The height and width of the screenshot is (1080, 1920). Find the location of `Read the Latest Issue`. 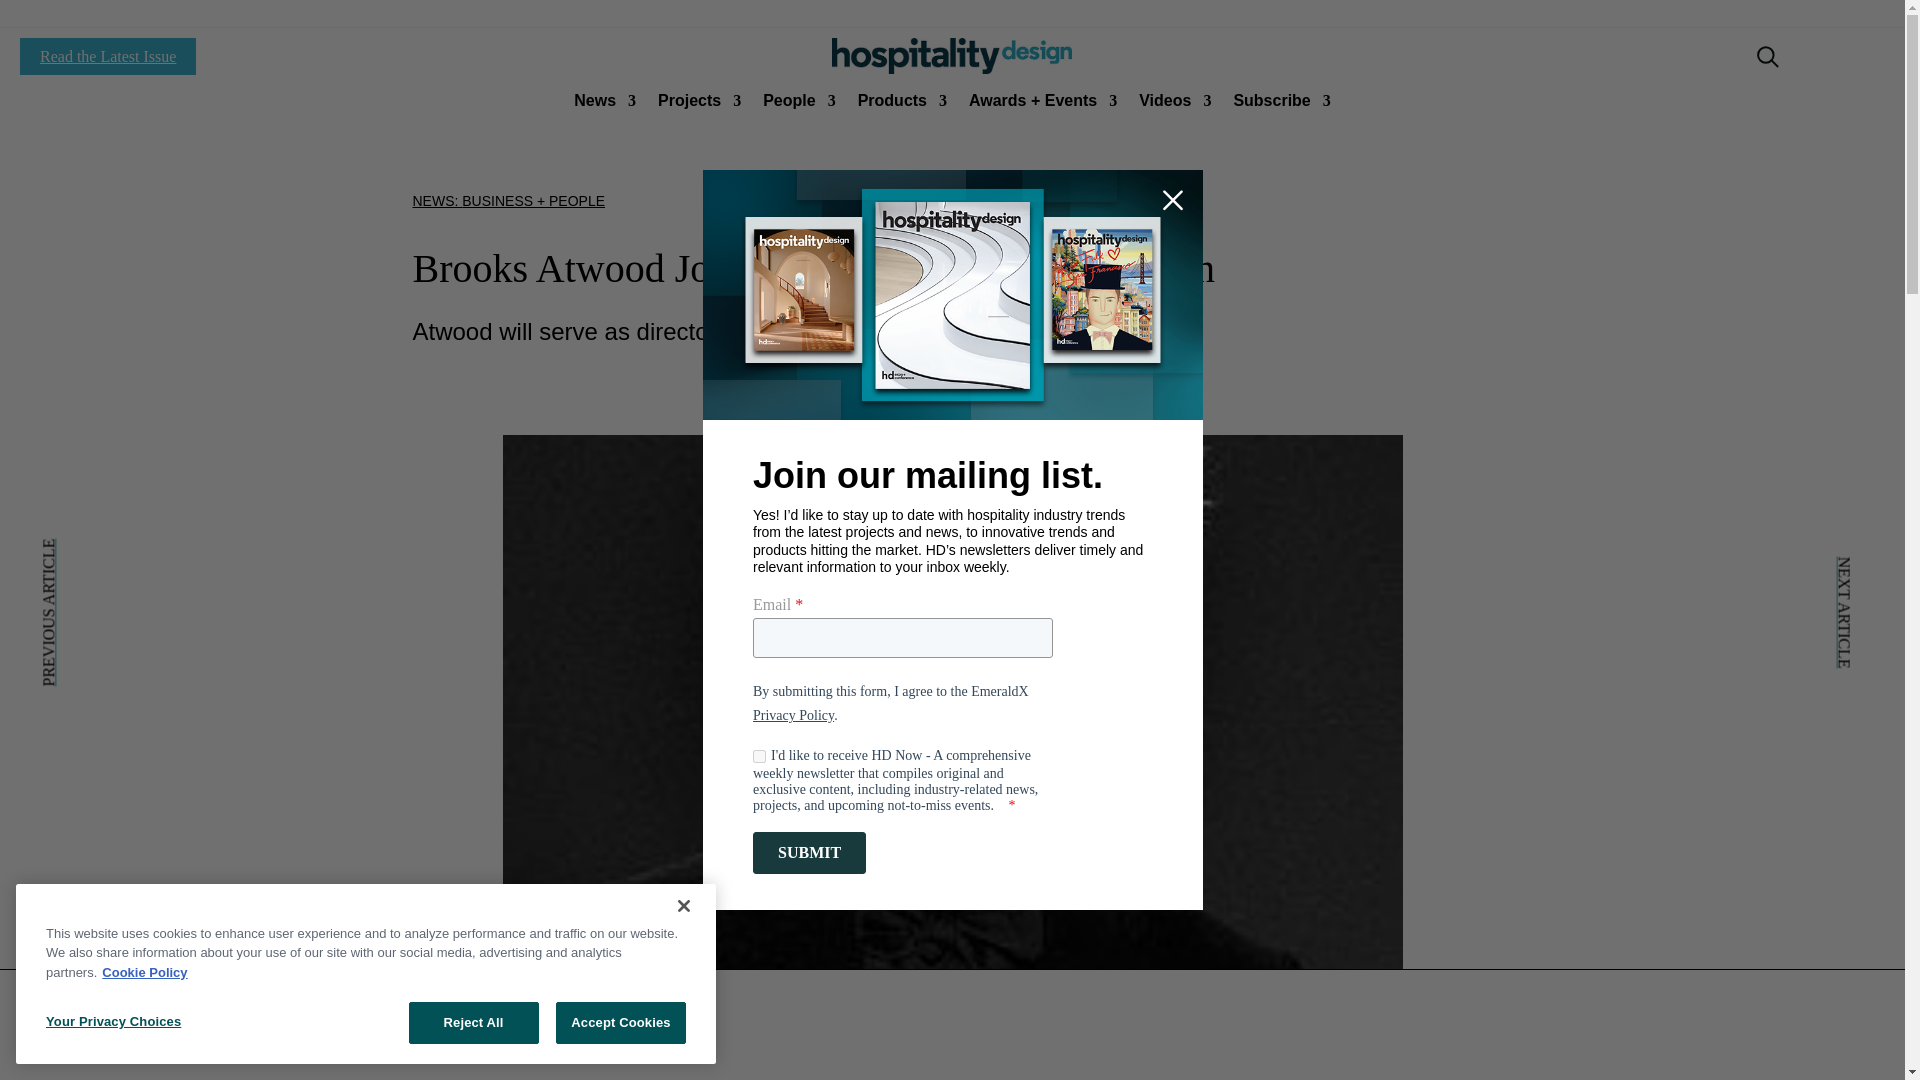

Read the Latest Issue is located at coordinates (107, 56).